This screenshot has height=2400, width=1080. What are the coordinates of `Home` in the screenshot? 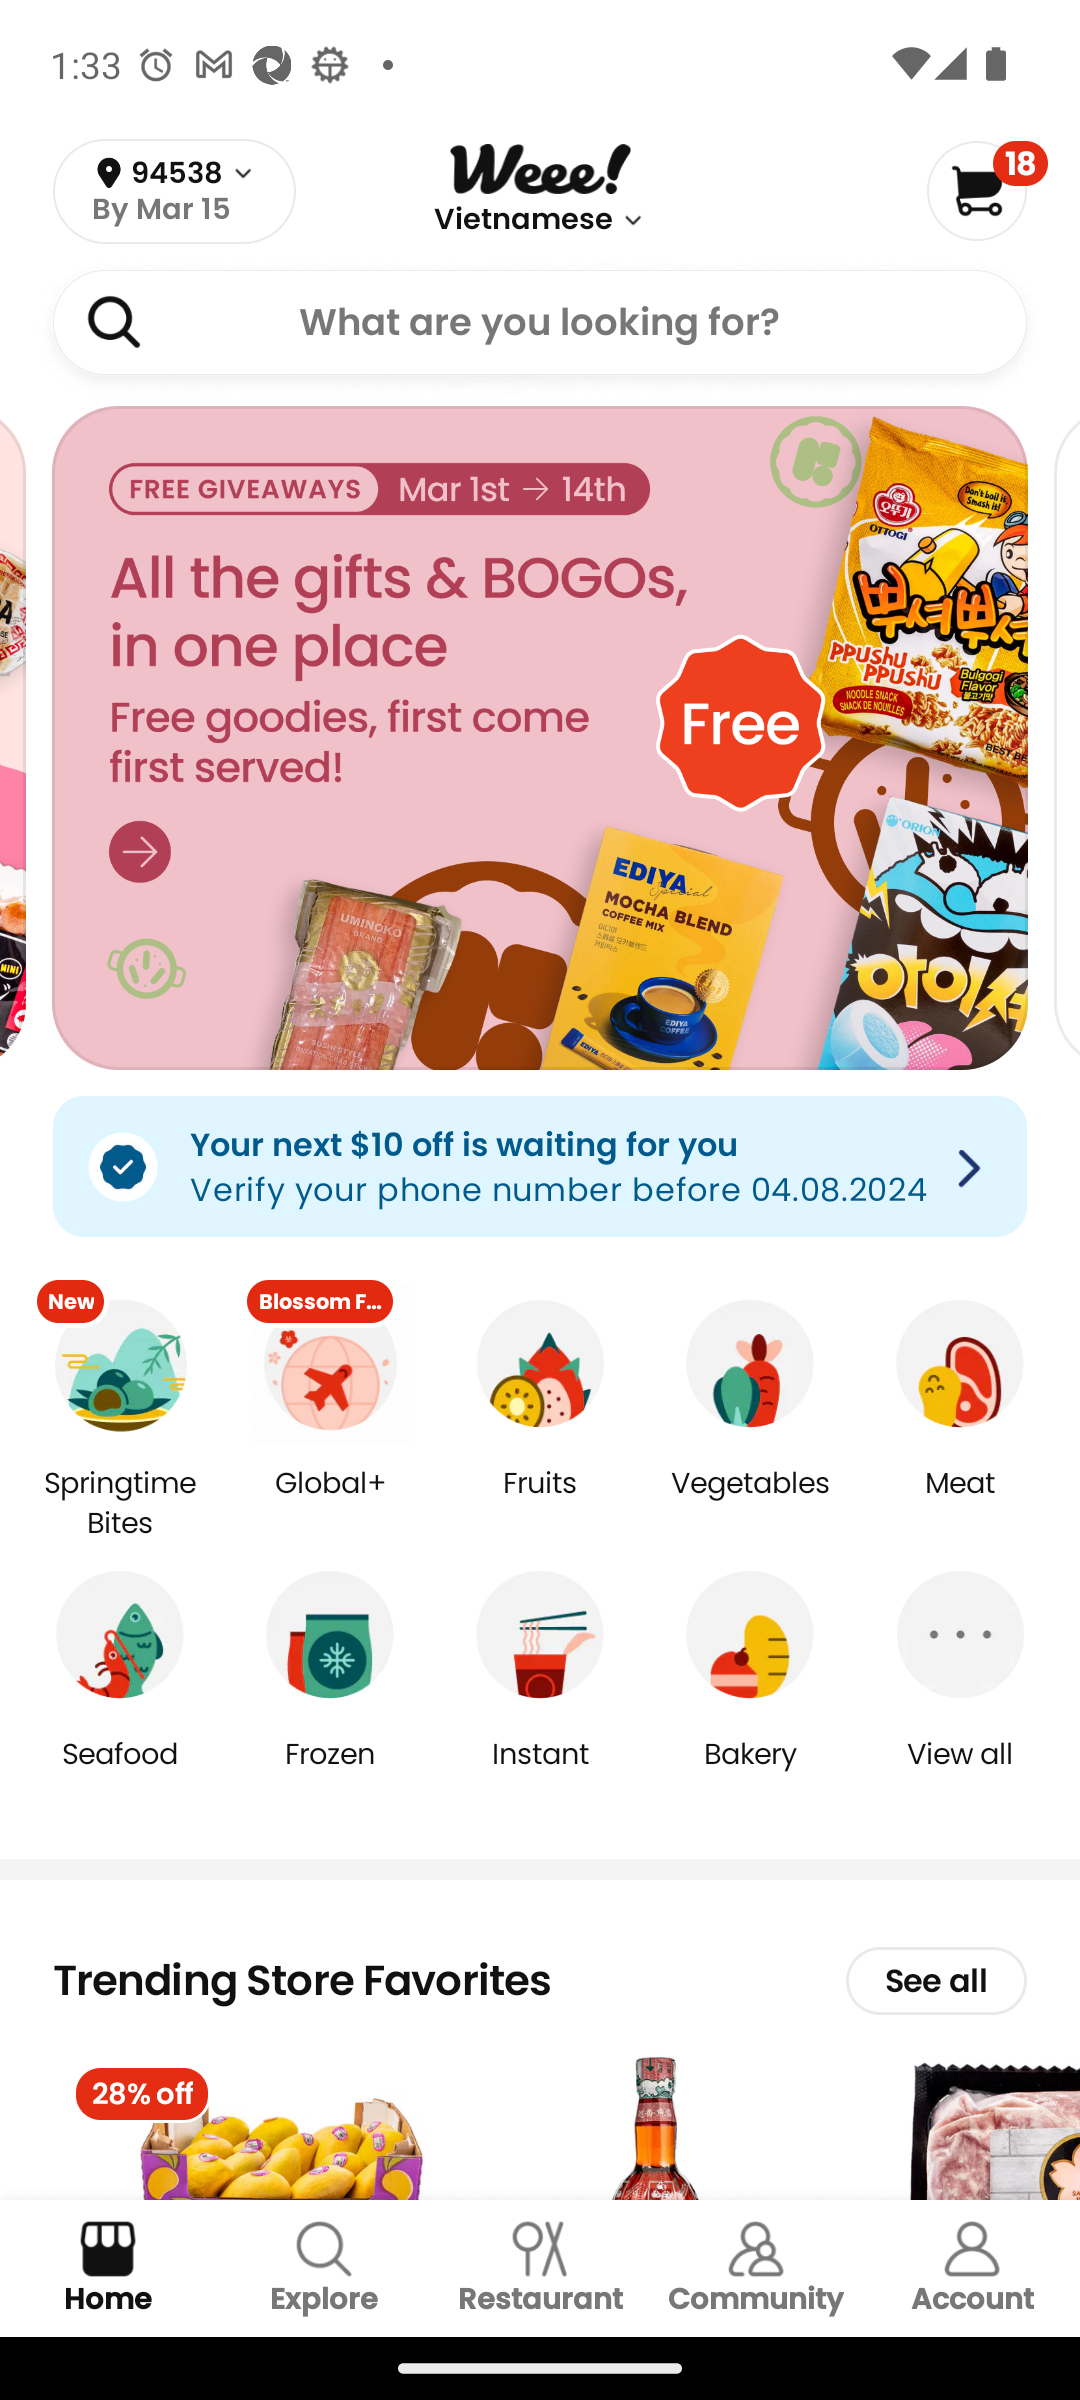 It's located at (108, 2268).